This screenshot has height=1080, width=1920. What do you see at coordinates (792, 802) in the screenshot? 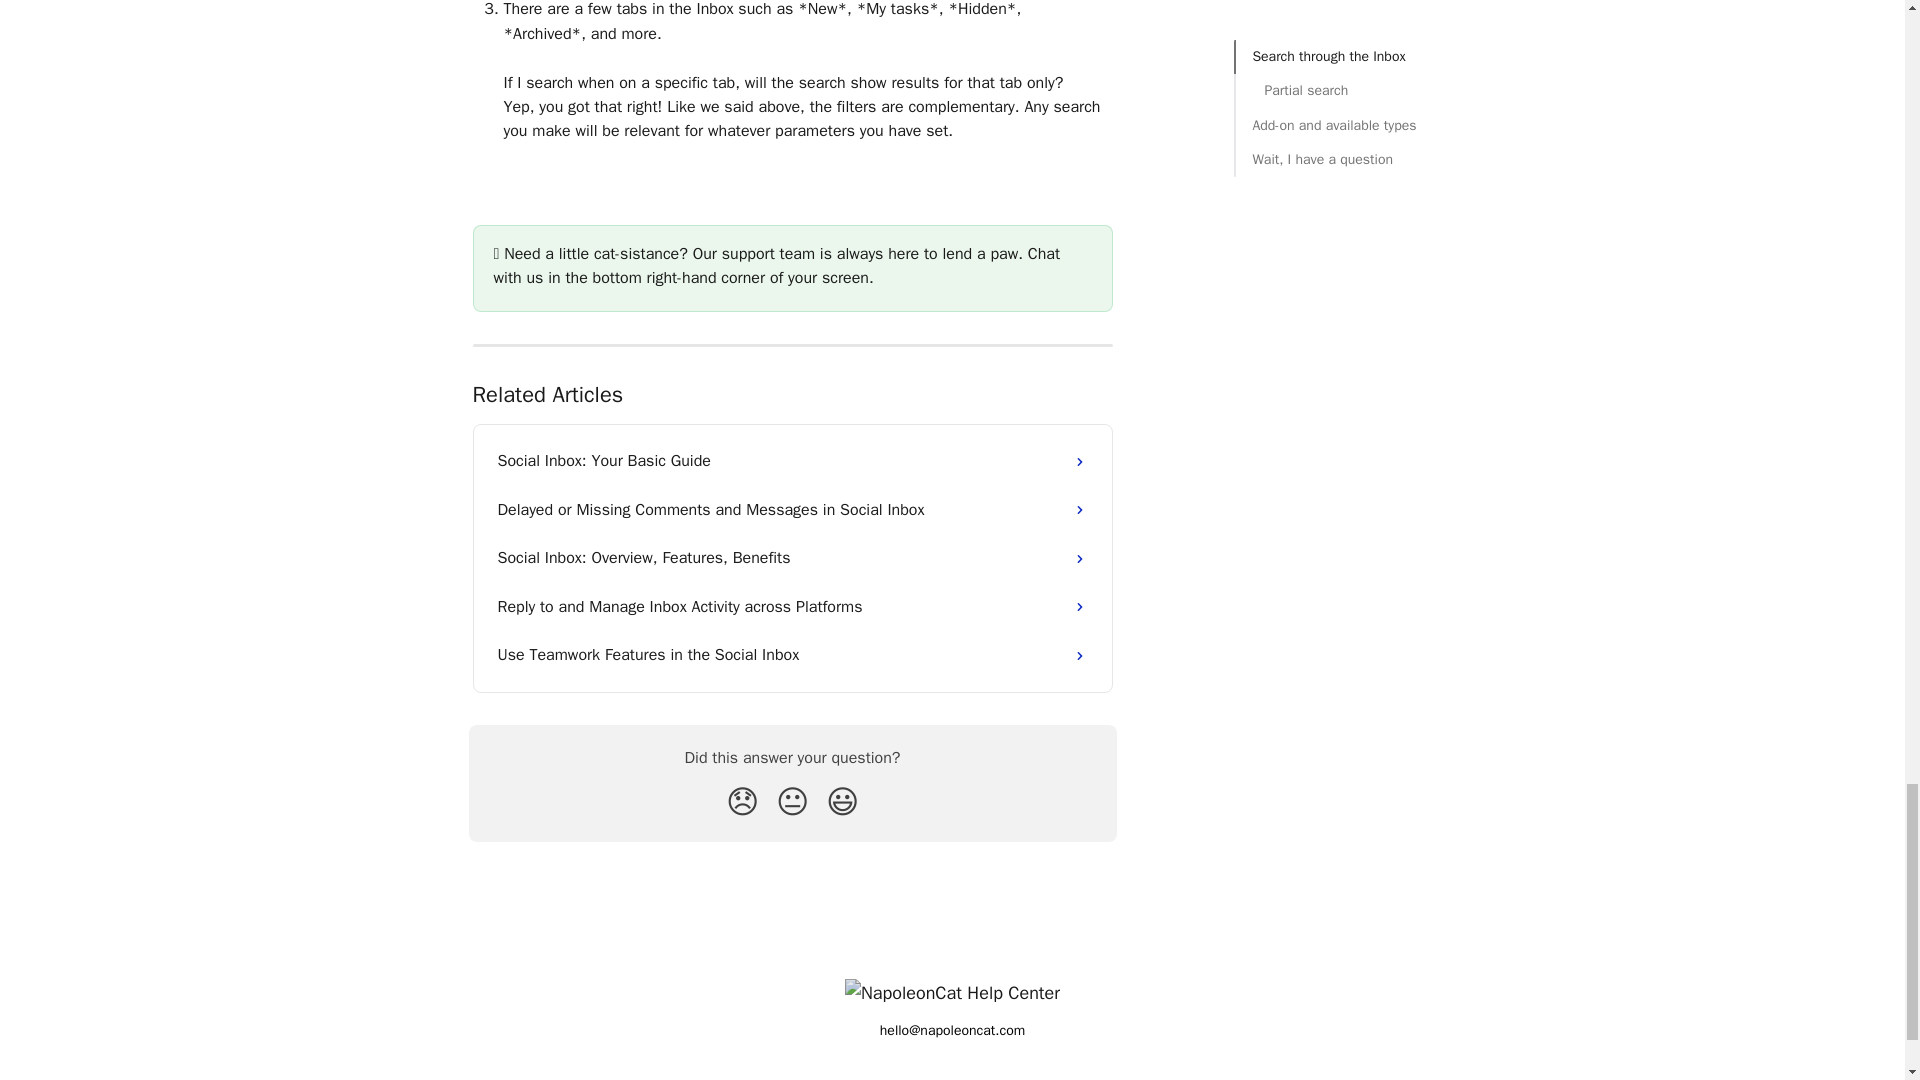
I see `Neutral` at bounding box center [792, 802].